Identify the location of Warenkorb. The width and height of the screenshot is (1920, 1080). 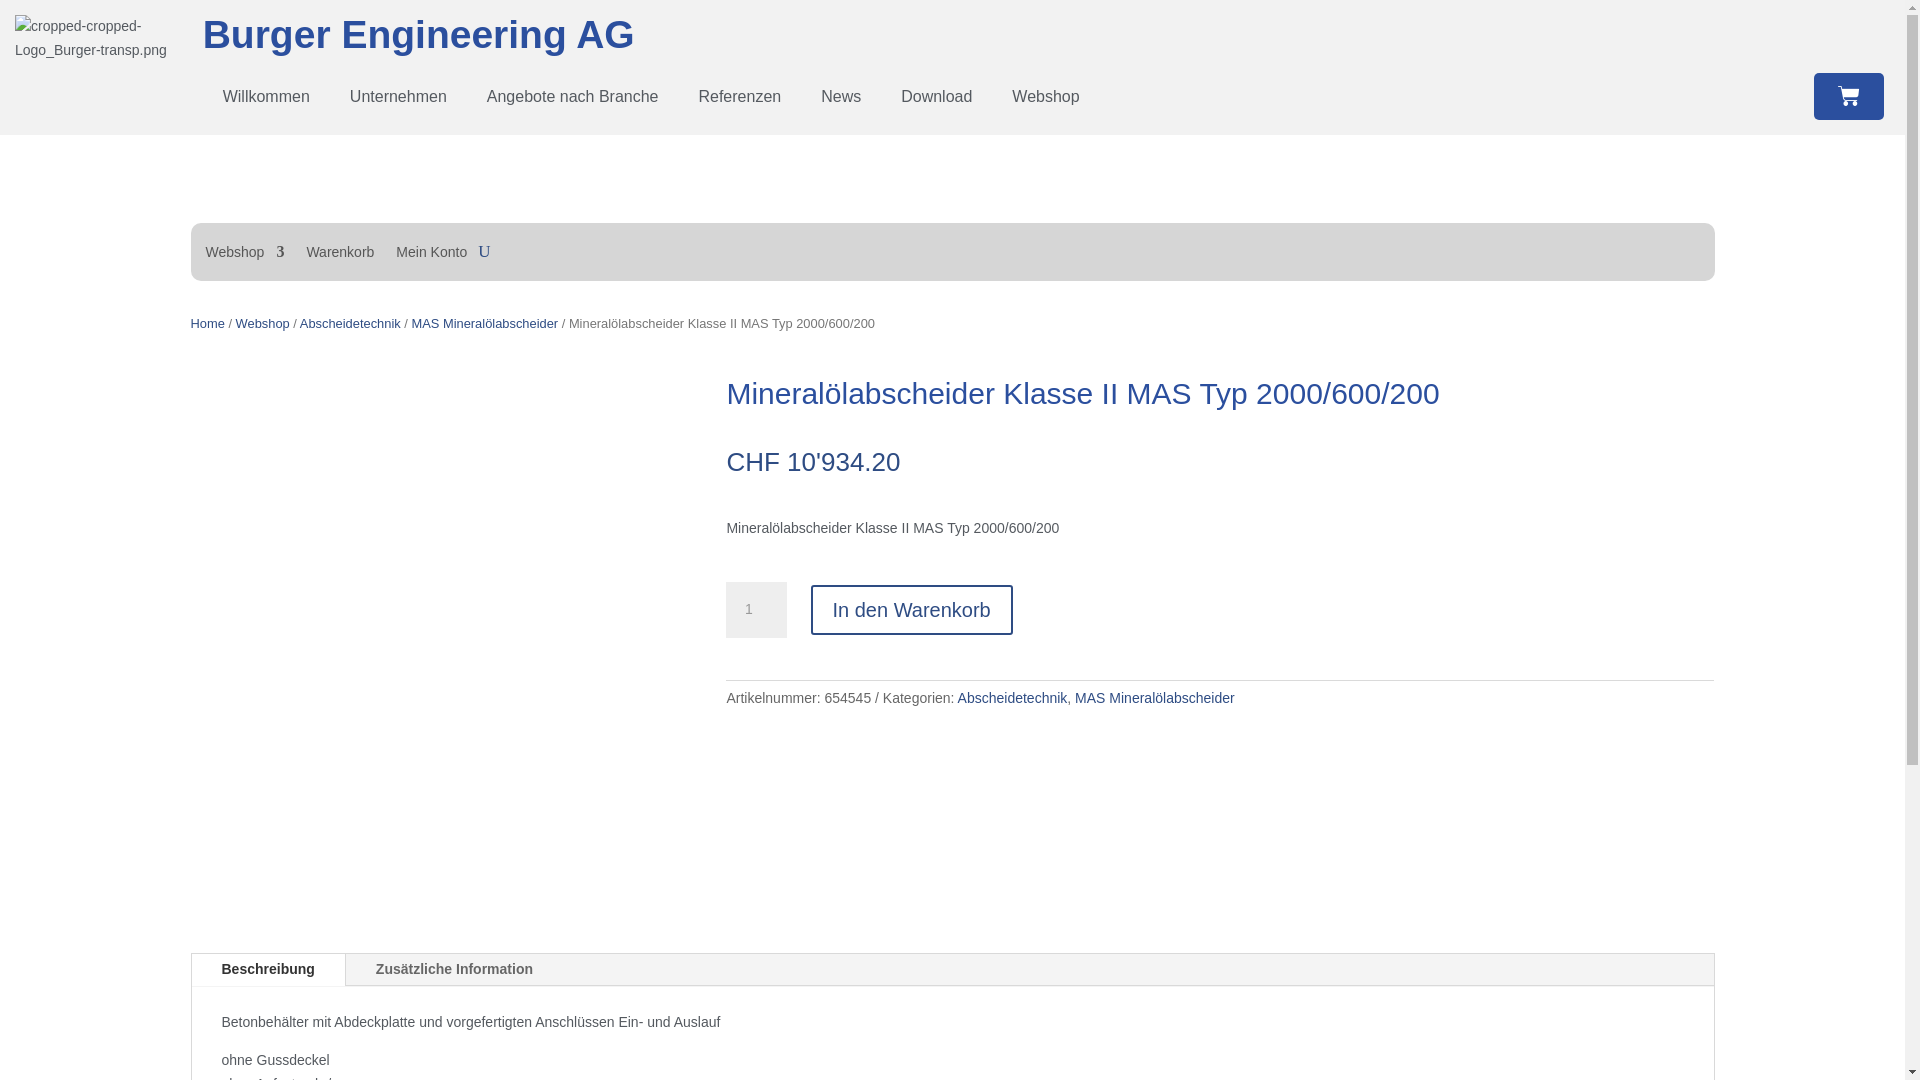
(340, 256).